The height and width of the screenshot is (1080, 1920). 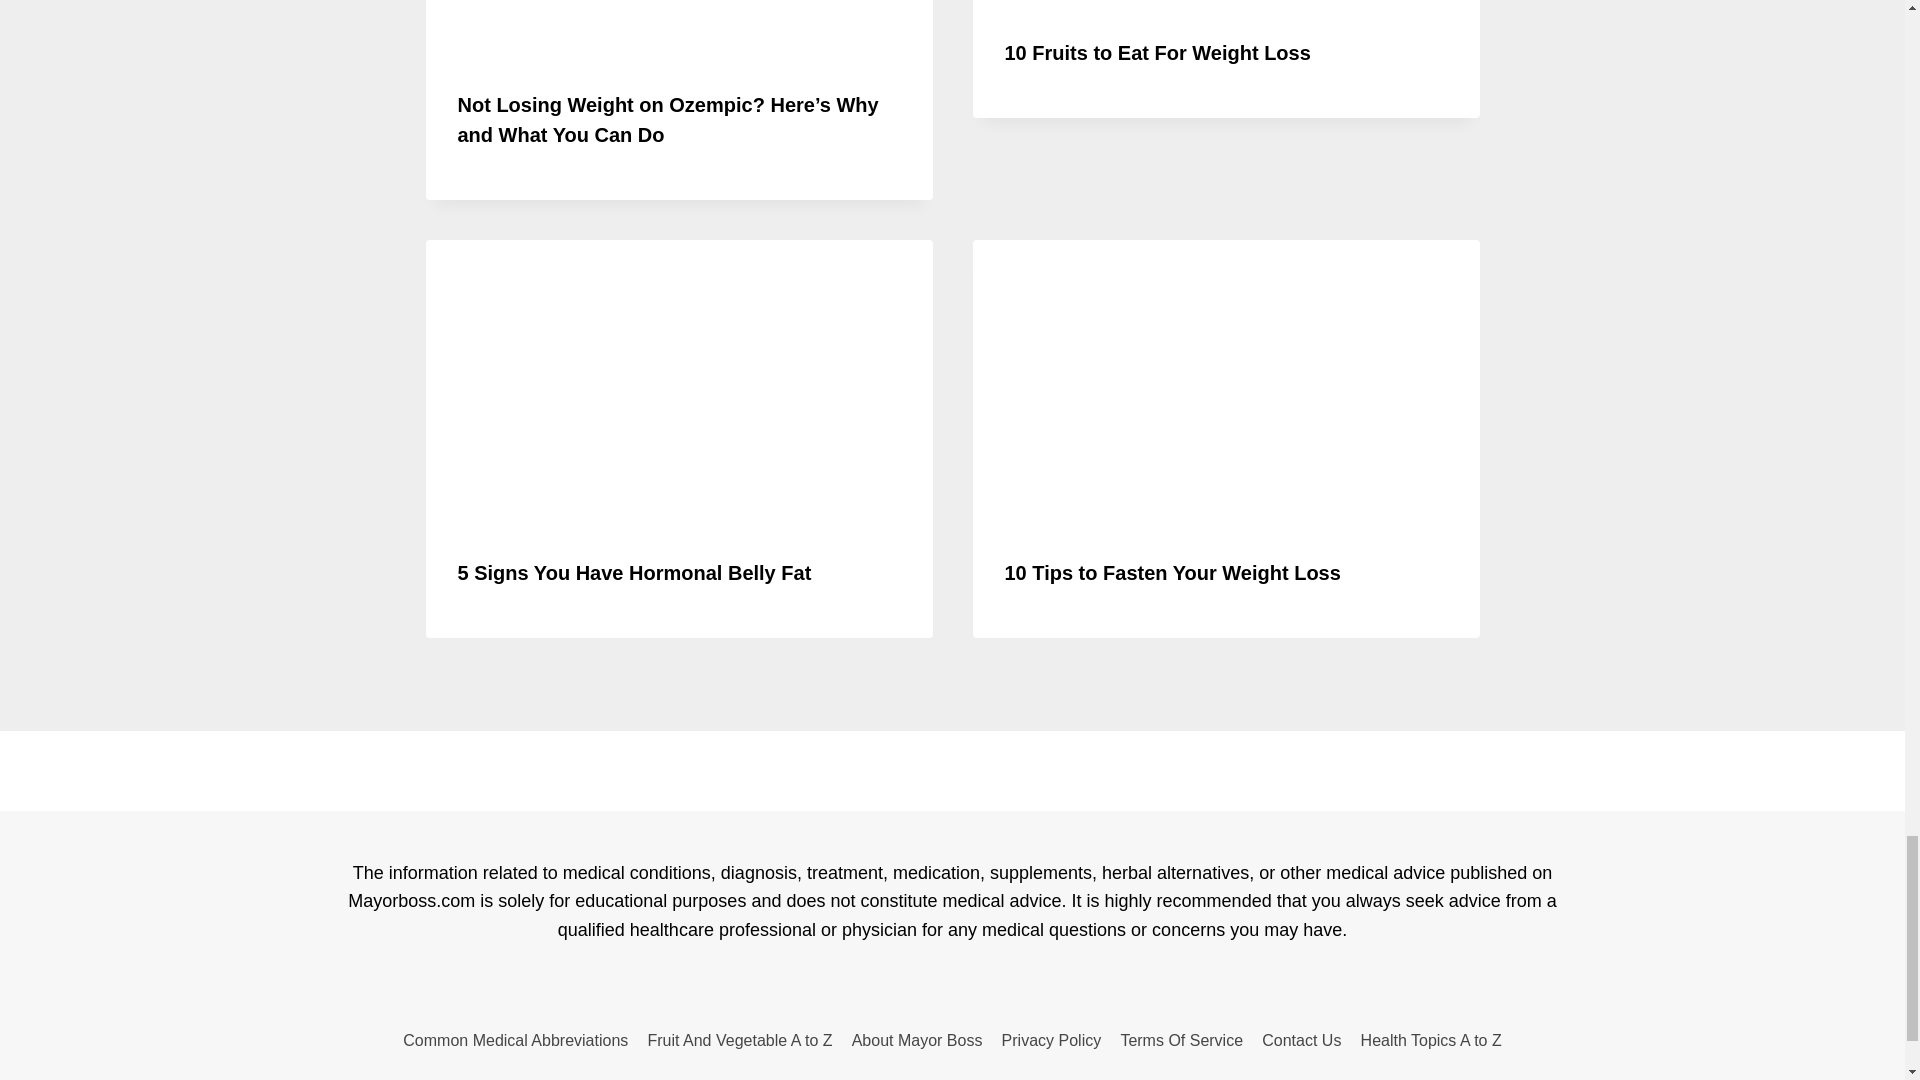 I want to click on 5 Signs You Have Hormonal Belly Fat, so click(x=635, y=572).